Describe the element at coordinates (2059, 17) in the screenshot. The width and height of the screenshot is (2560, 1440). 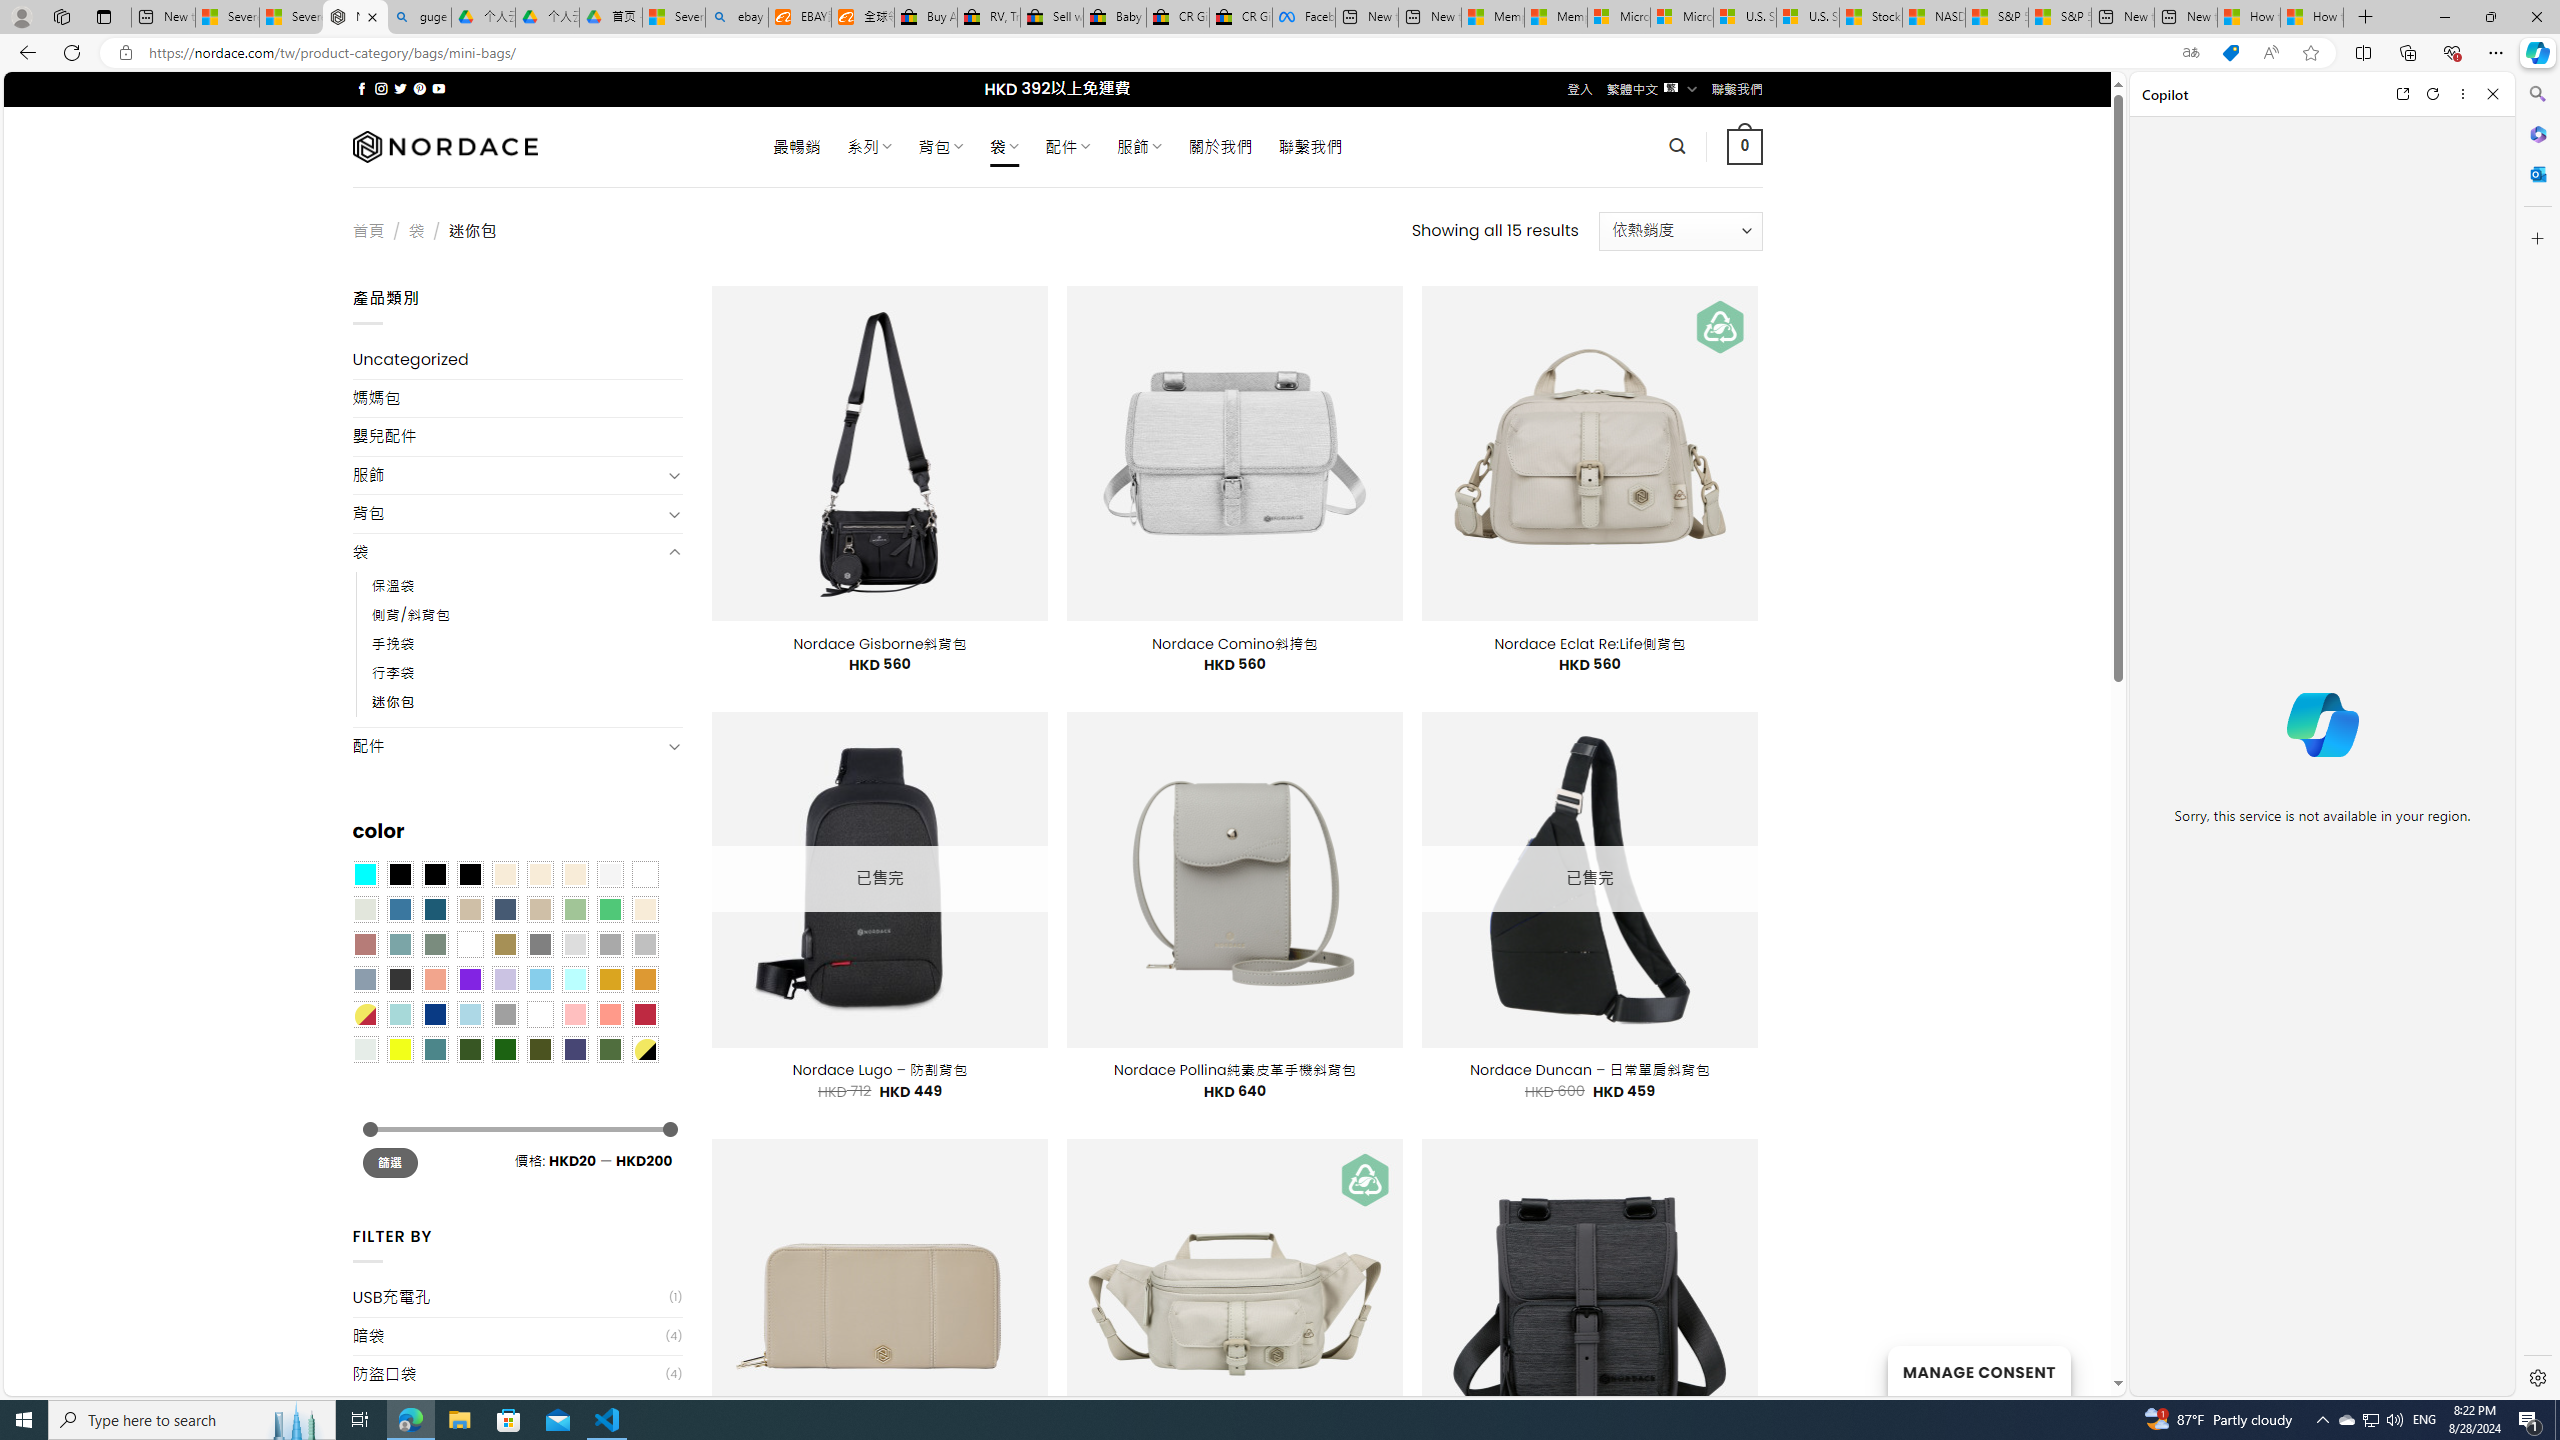
I see `S&P 500, Nasdaq end lower, weighed by Nvidia dip | Watch` at that location.